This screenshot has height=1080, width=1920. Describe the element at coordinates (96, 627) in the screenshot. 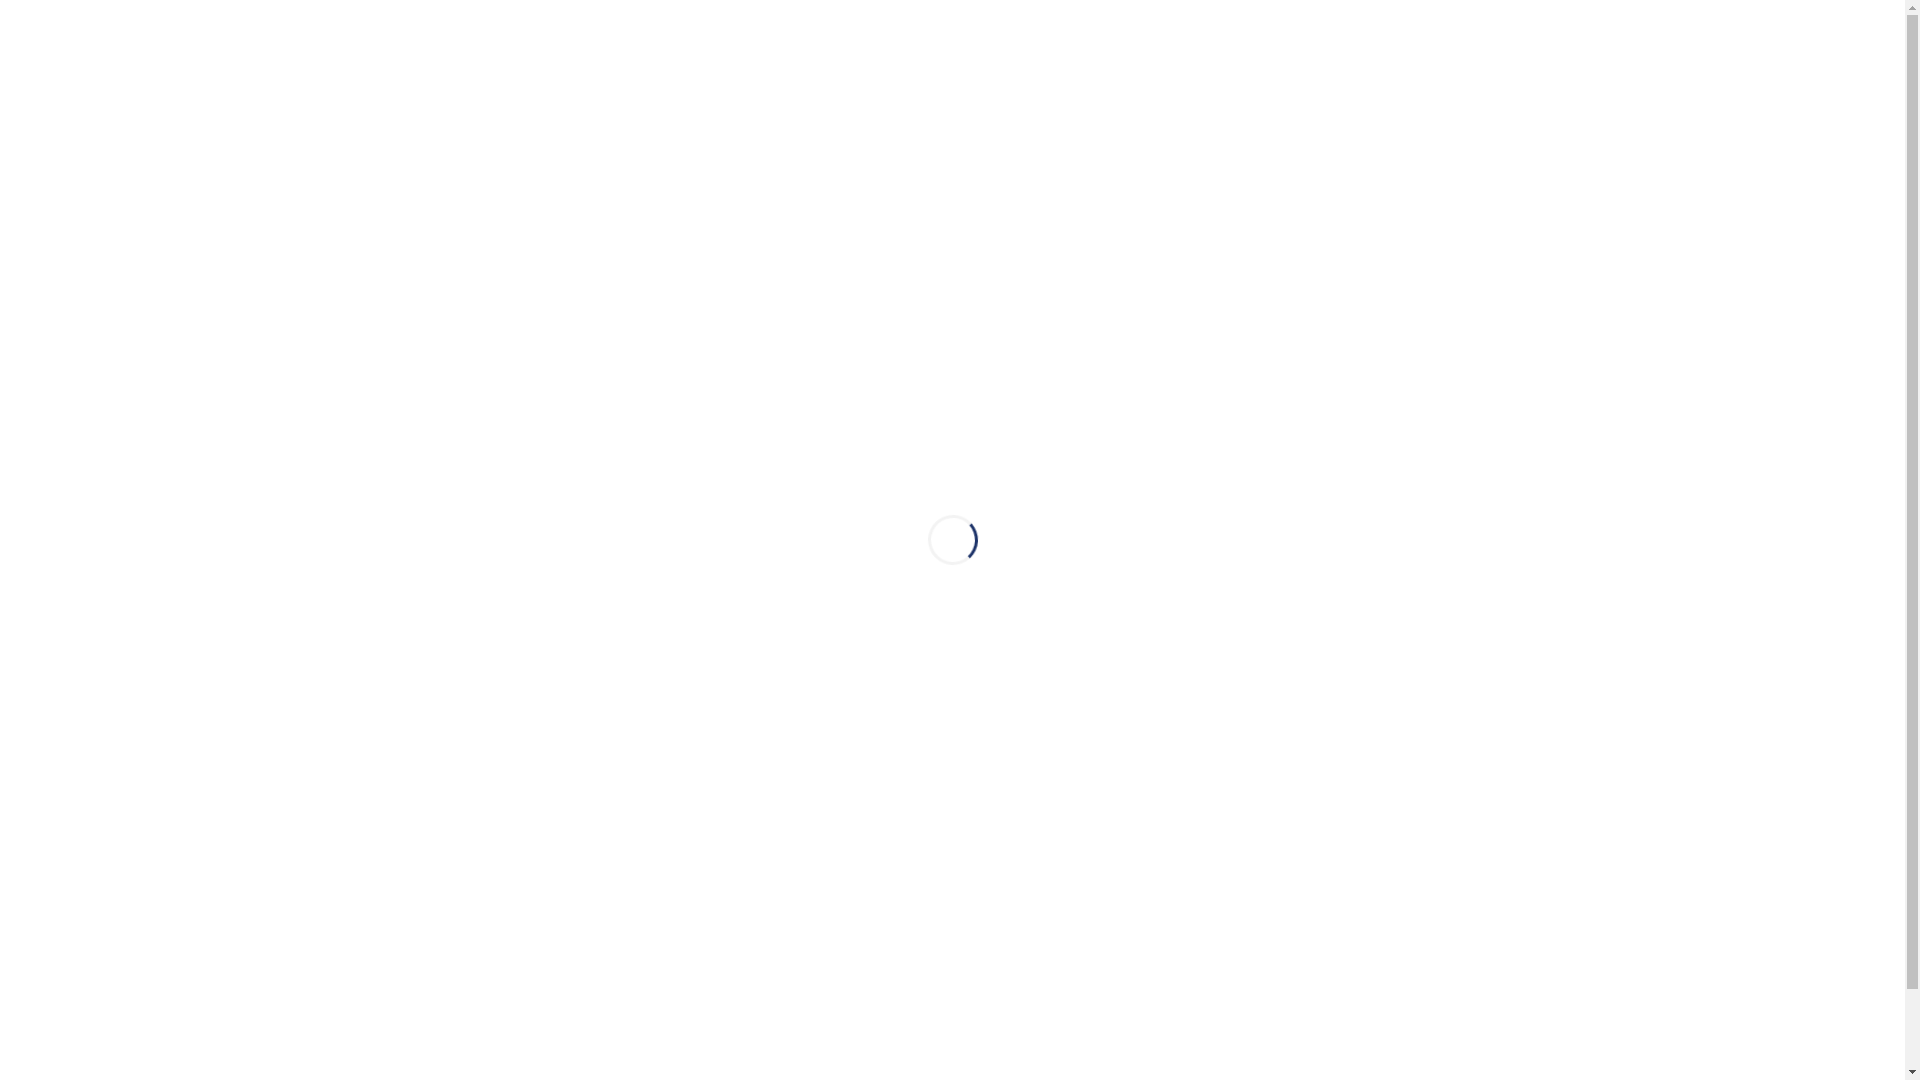

I see `Product selection` at that location.